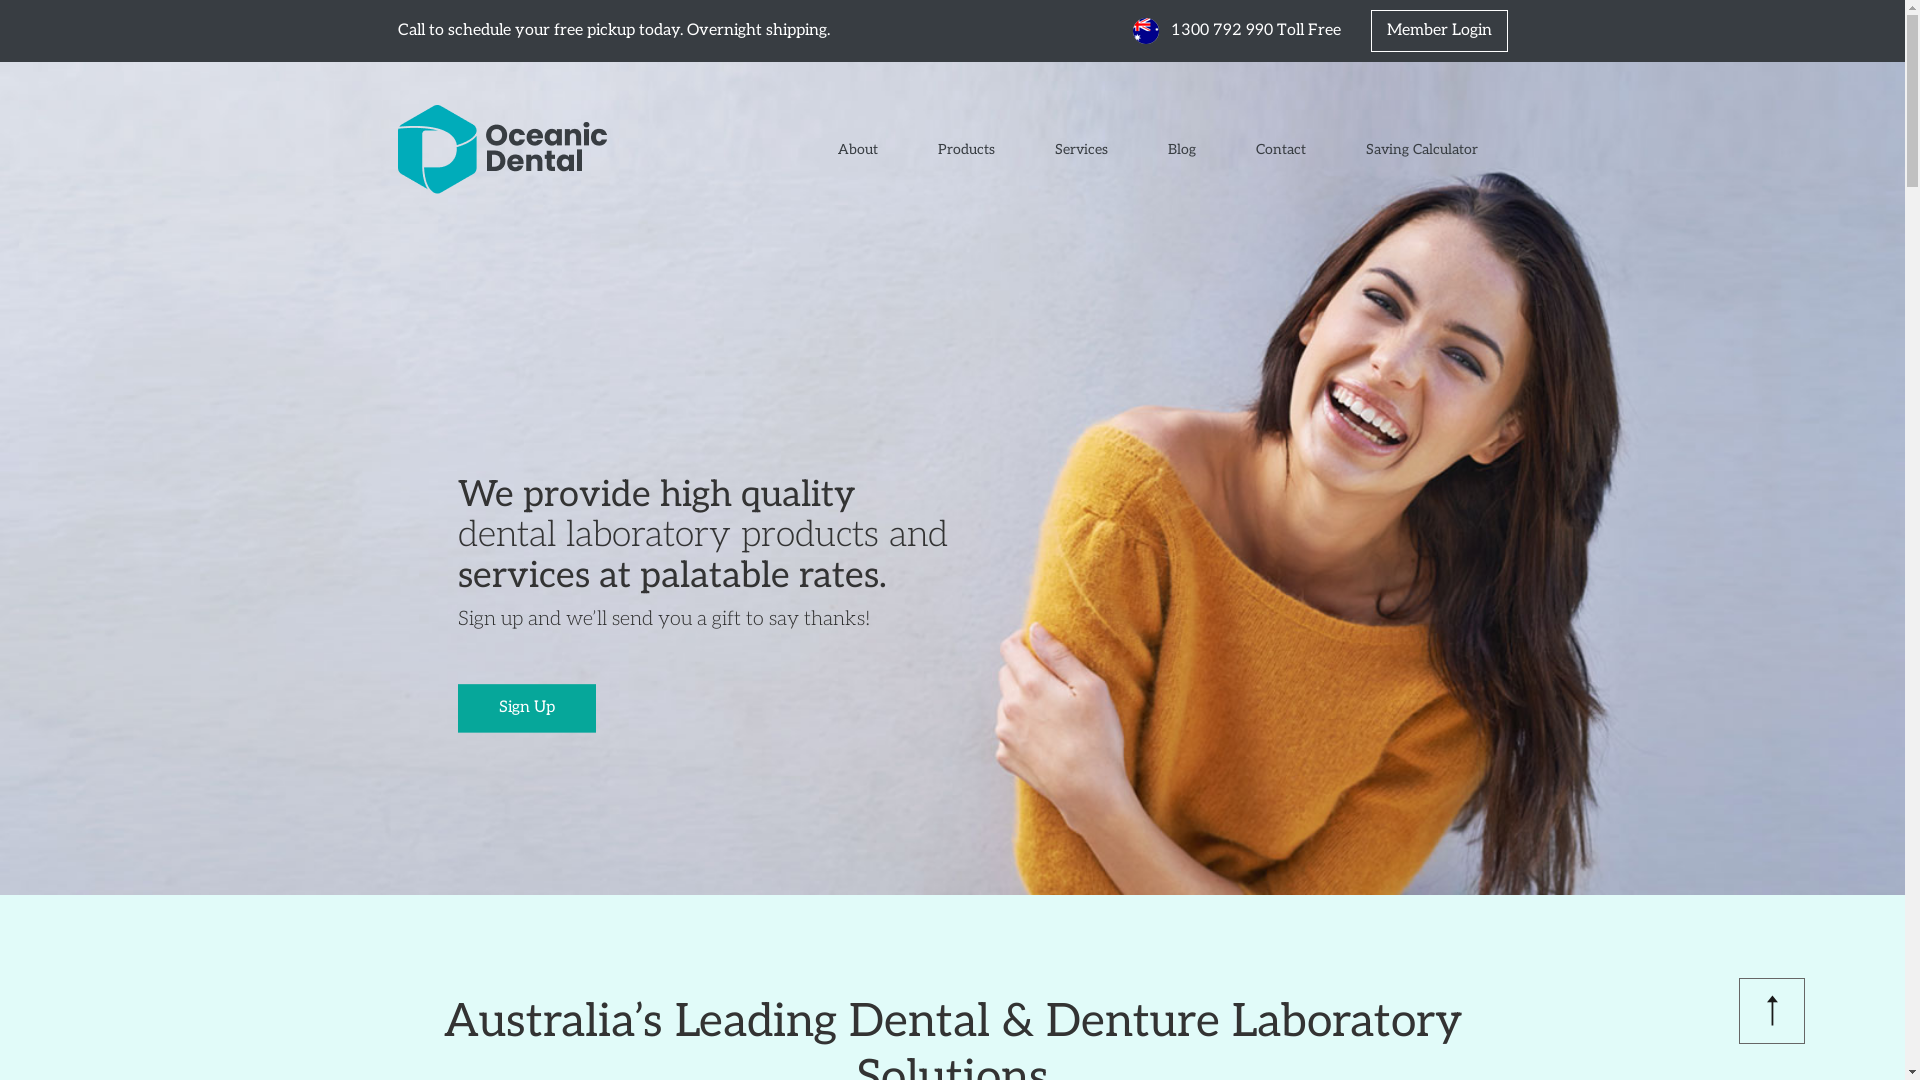  What do you see at coordinates (527, 708) in the screenshot?
I see `Sign Up` at bounding box center [527, 708].